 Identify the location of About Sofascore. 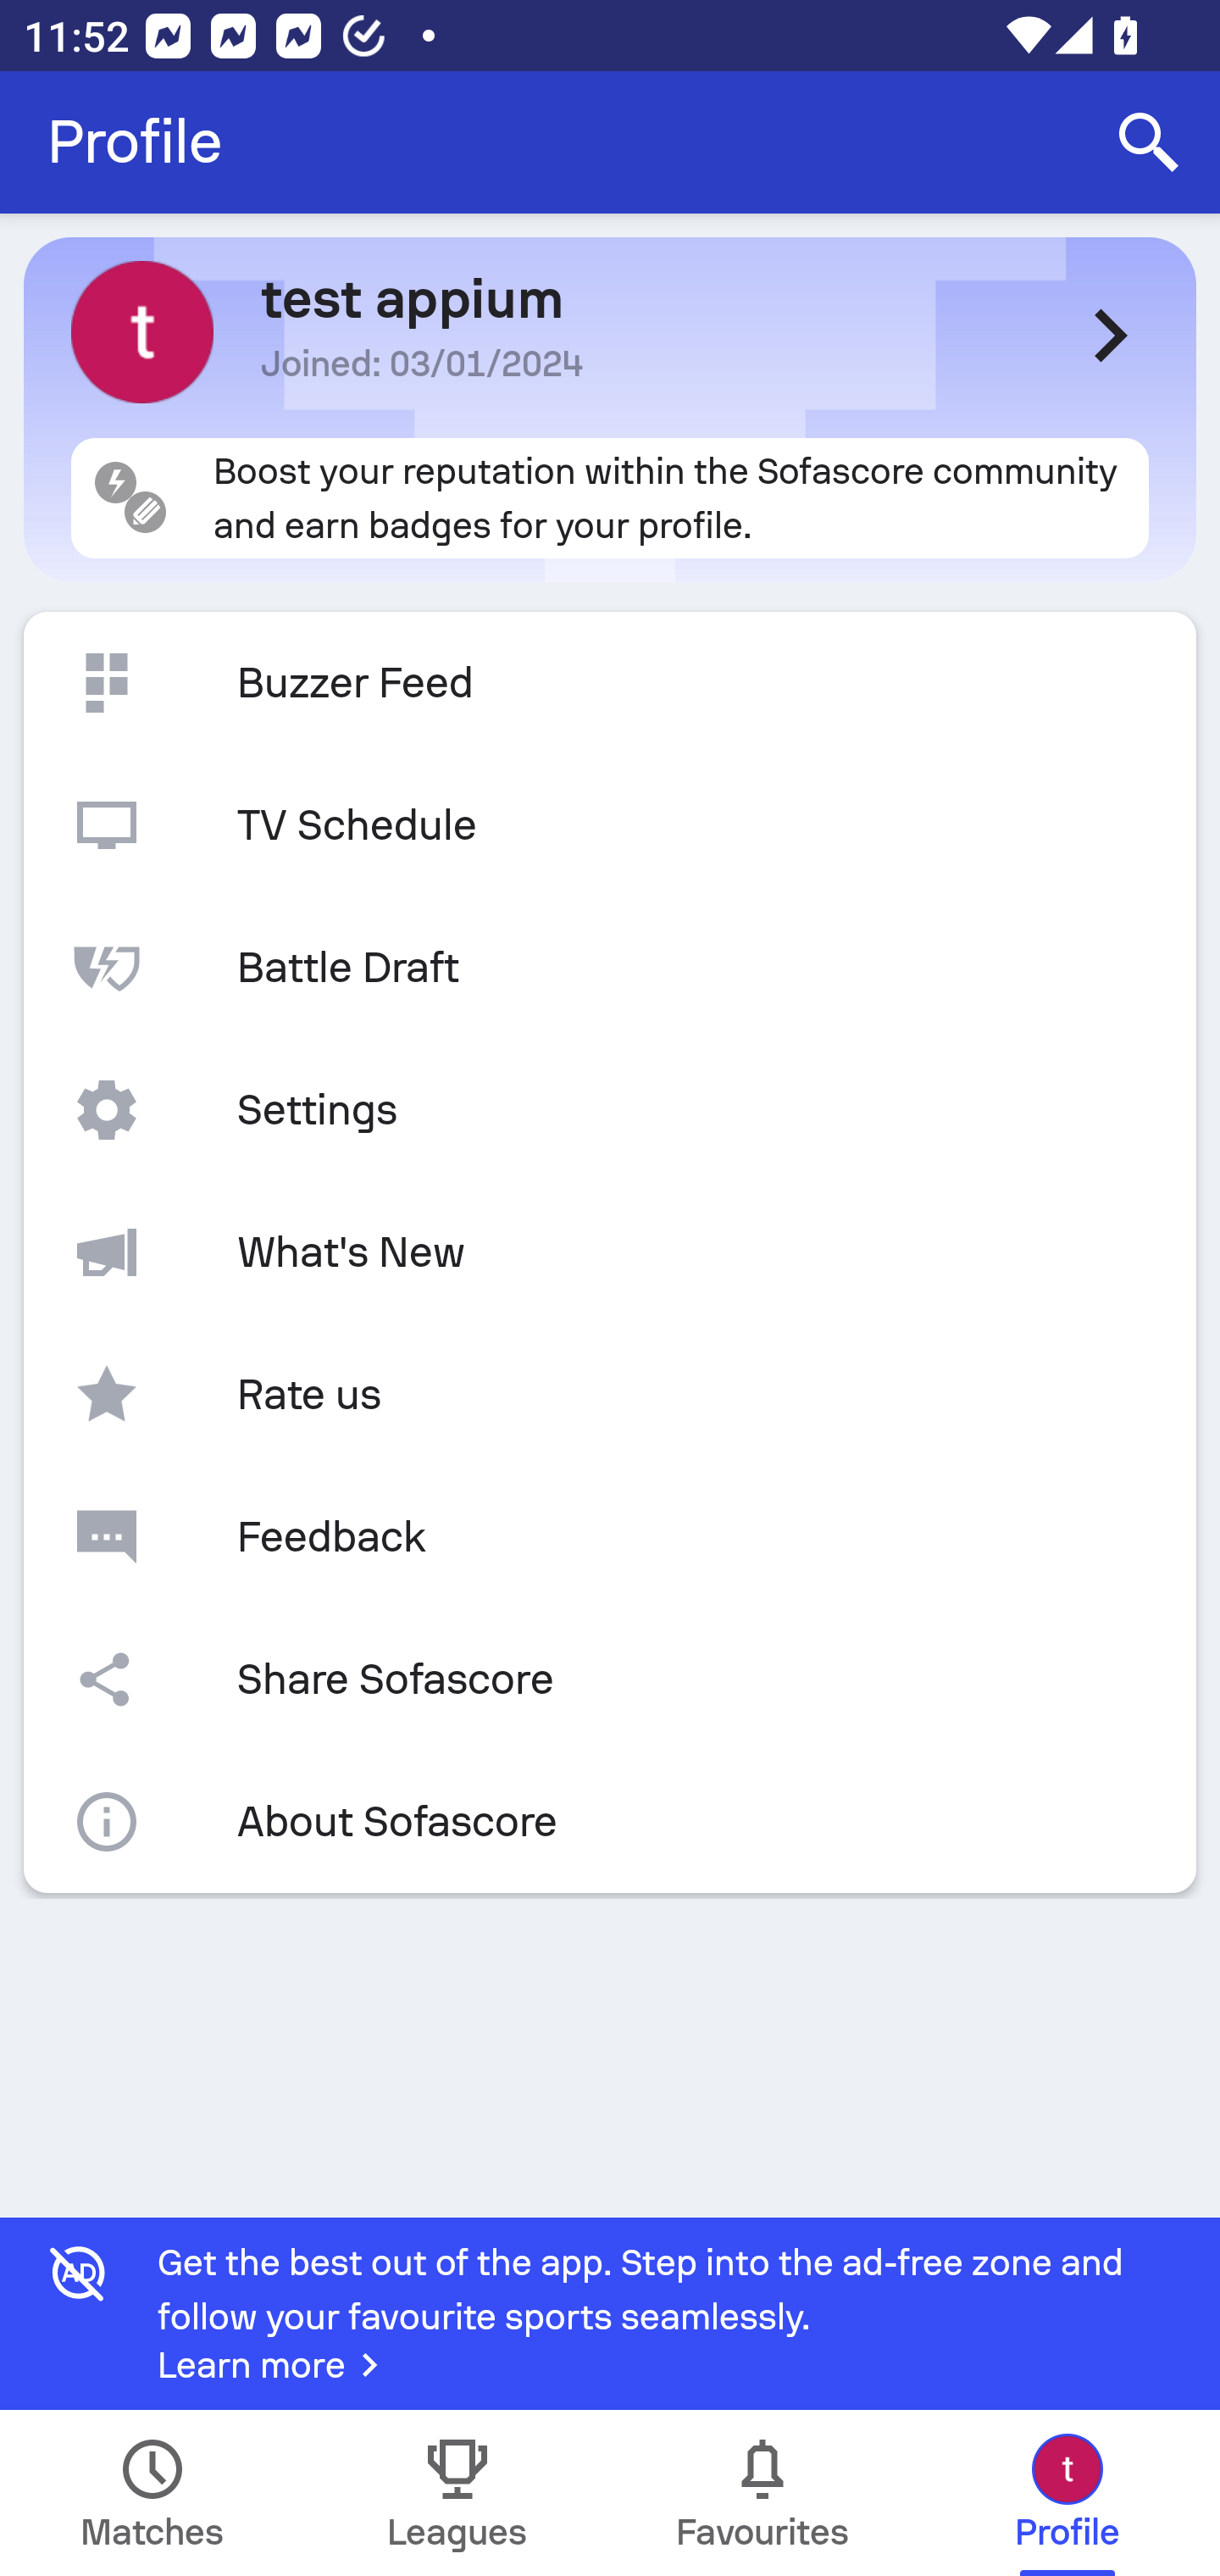
(610, 1822).